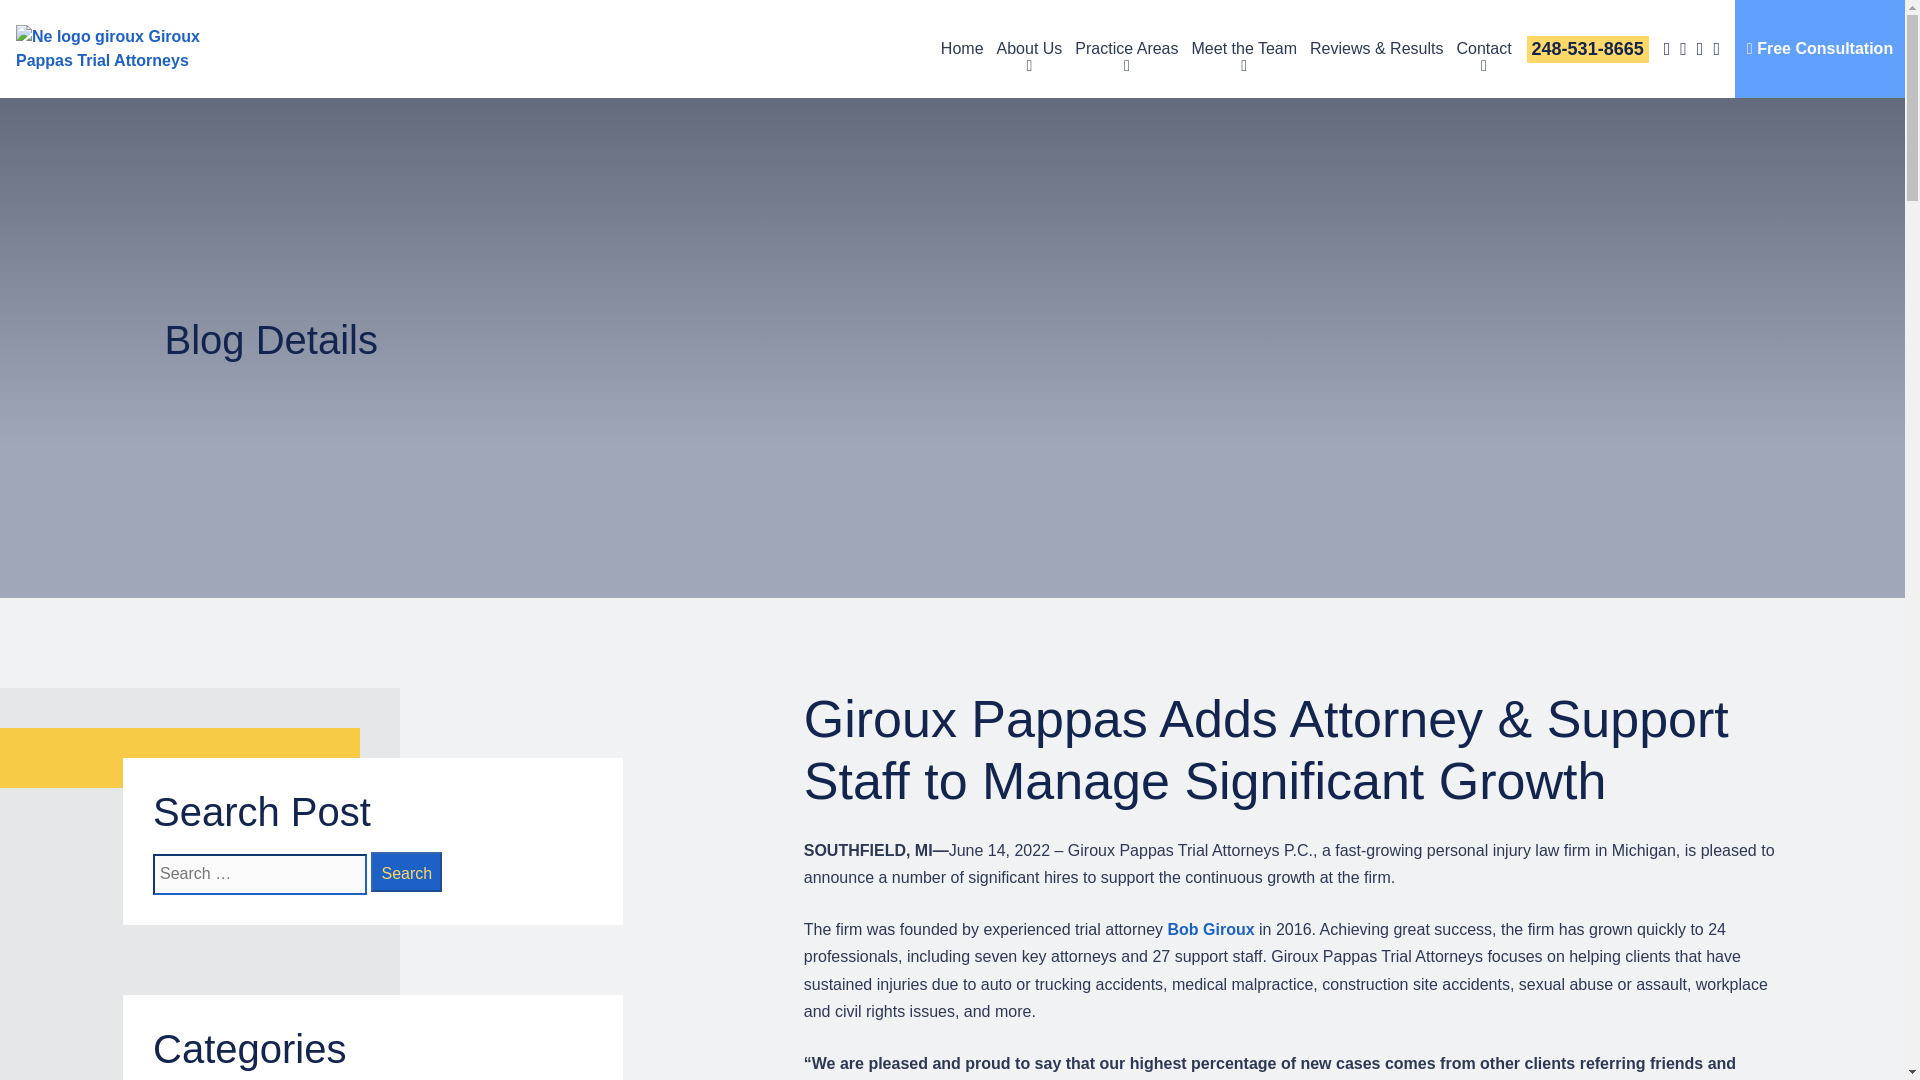 The width and height of the screenshot is (1920, 1080). What do you see at coordinates (1588, 48) in the screenshot?
I see `248-531-8665` at bounding box center [1588, 48].